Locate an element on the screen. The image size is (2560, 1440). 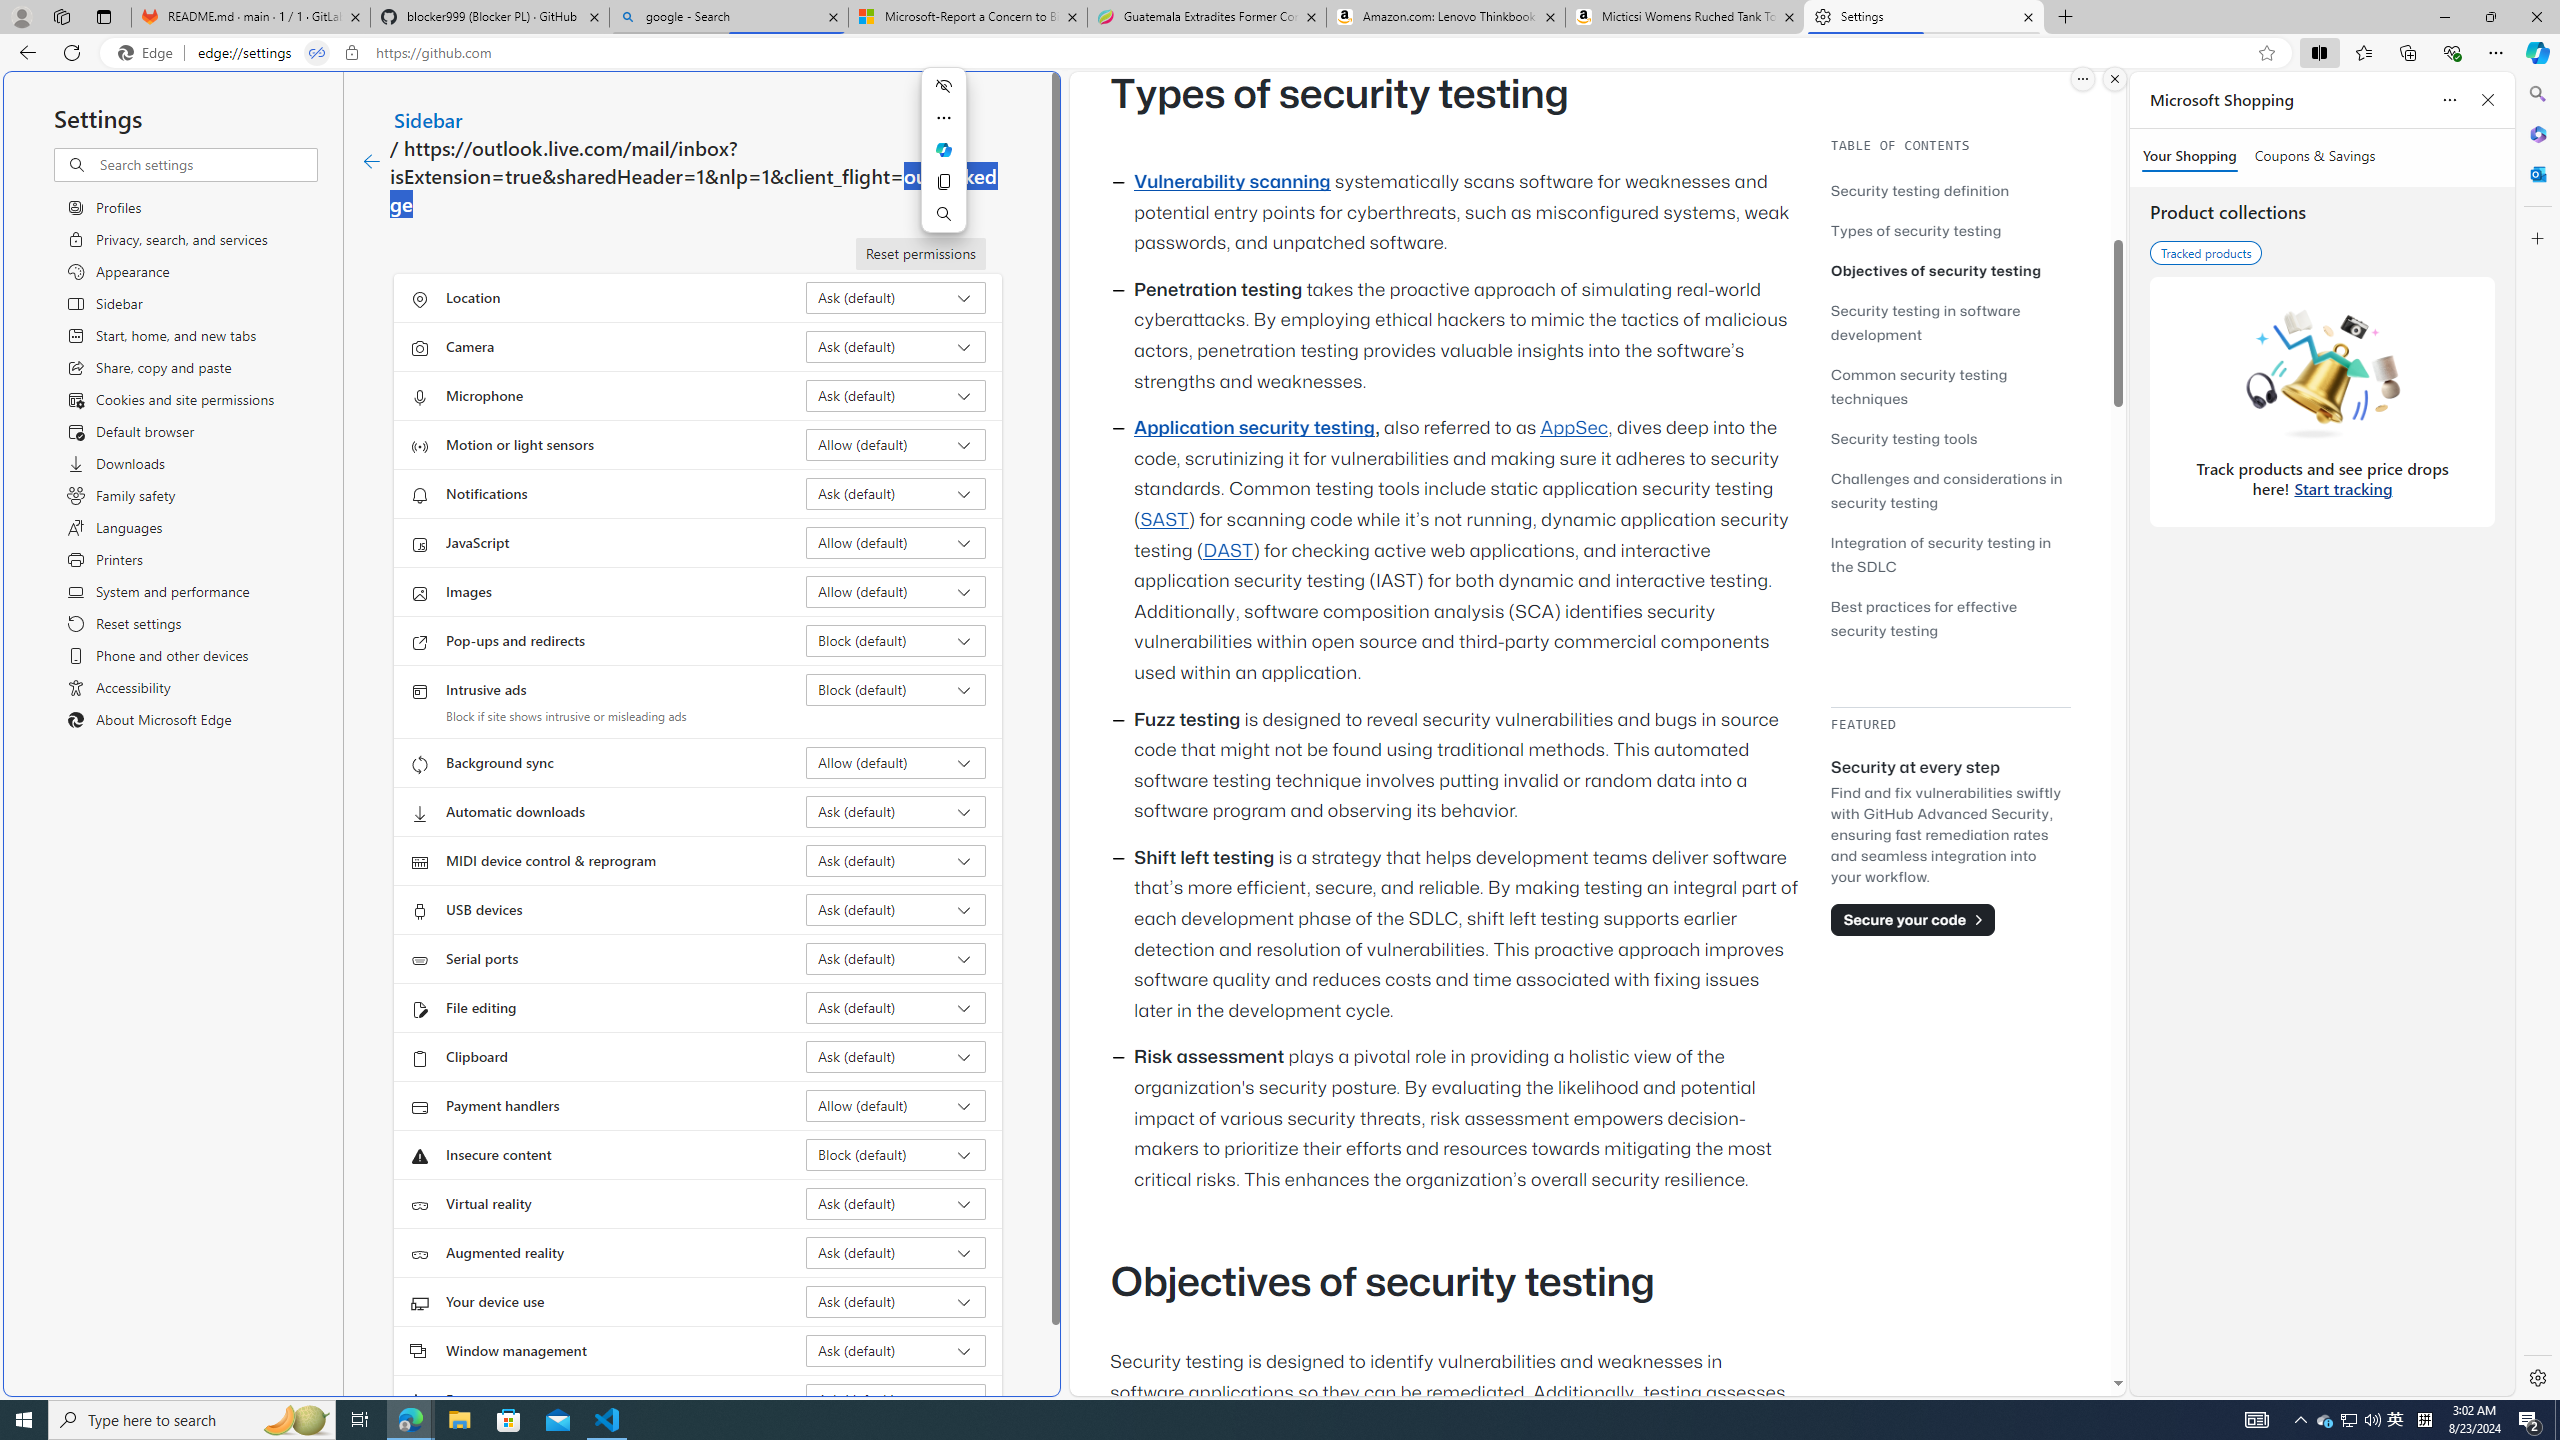
Edge is located at coordinates (149, 53).